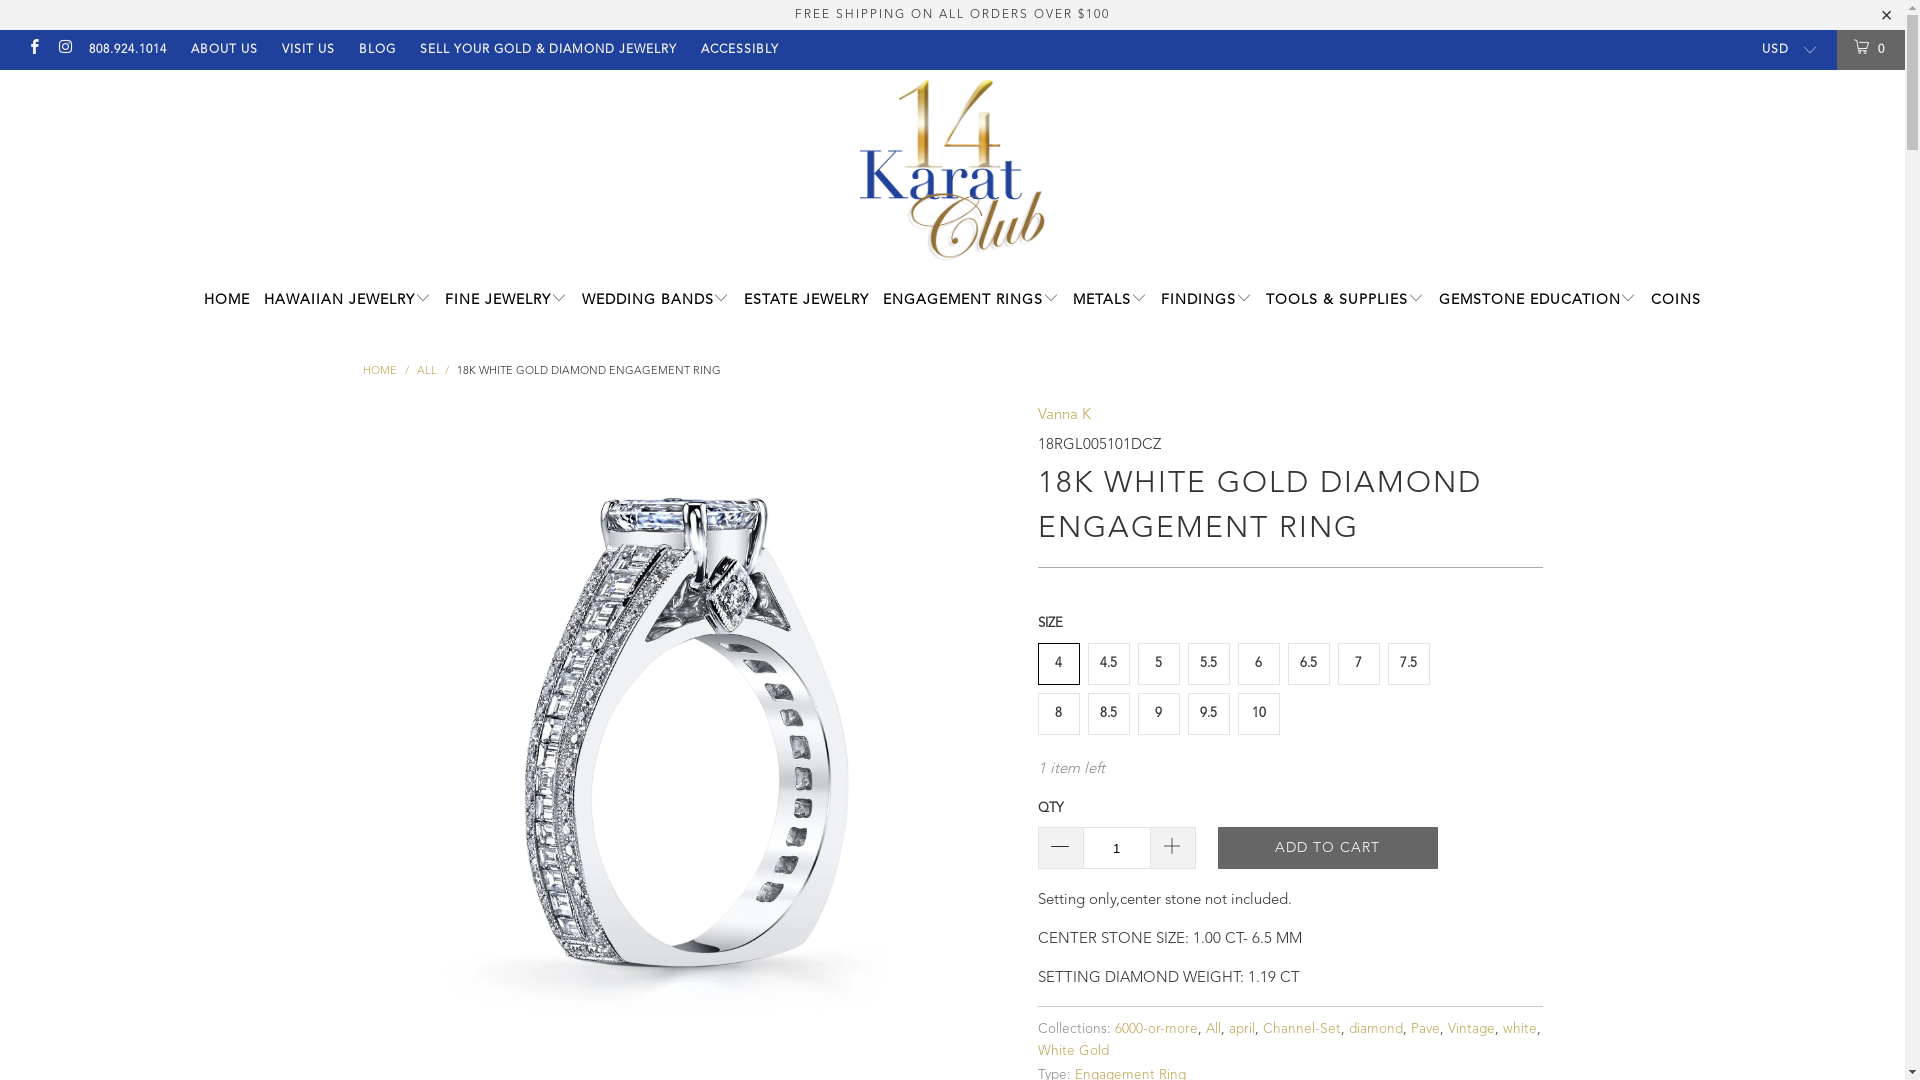 This screenshot has width=1920, height=1080. What do you see at coordinates (426, 372) in the screenshot?
I see `ALL` at bounding box center [426, 372].